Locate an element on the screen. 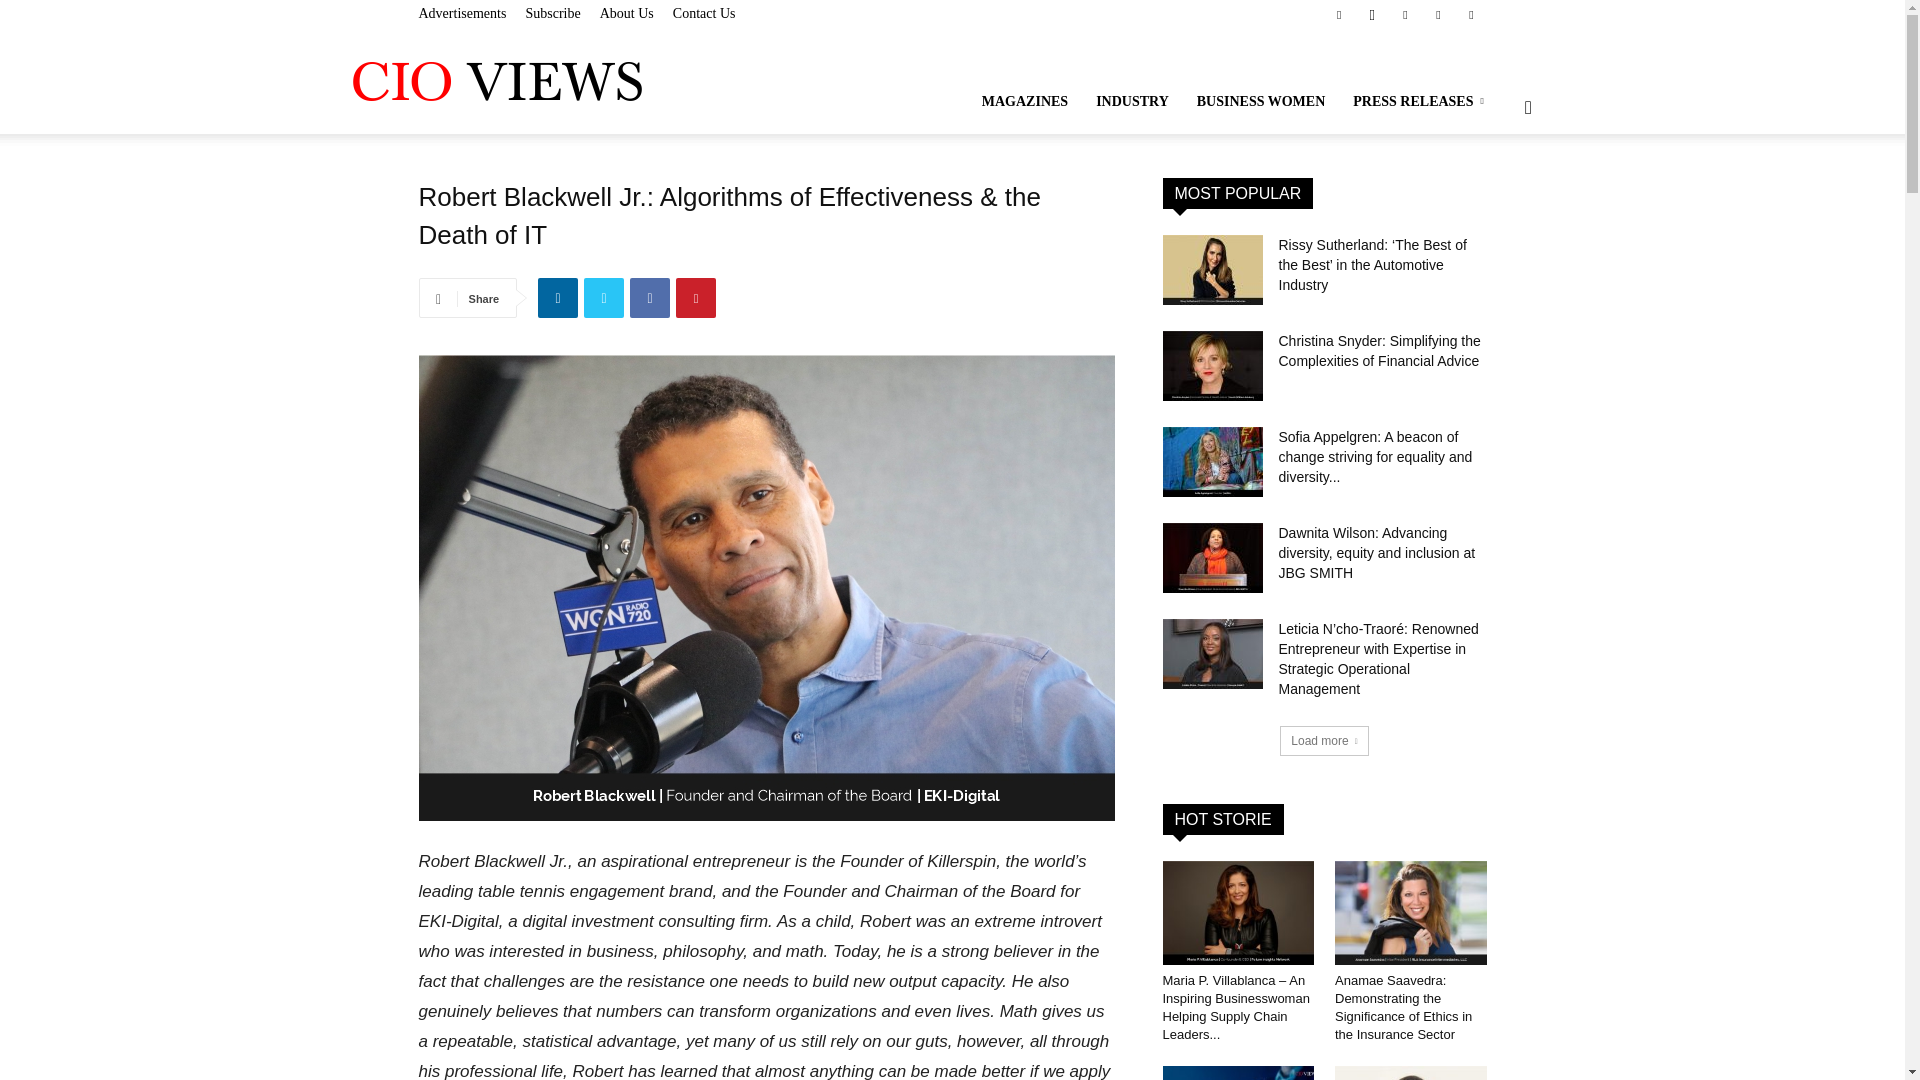  Search is located at coordinates (1496, 202).